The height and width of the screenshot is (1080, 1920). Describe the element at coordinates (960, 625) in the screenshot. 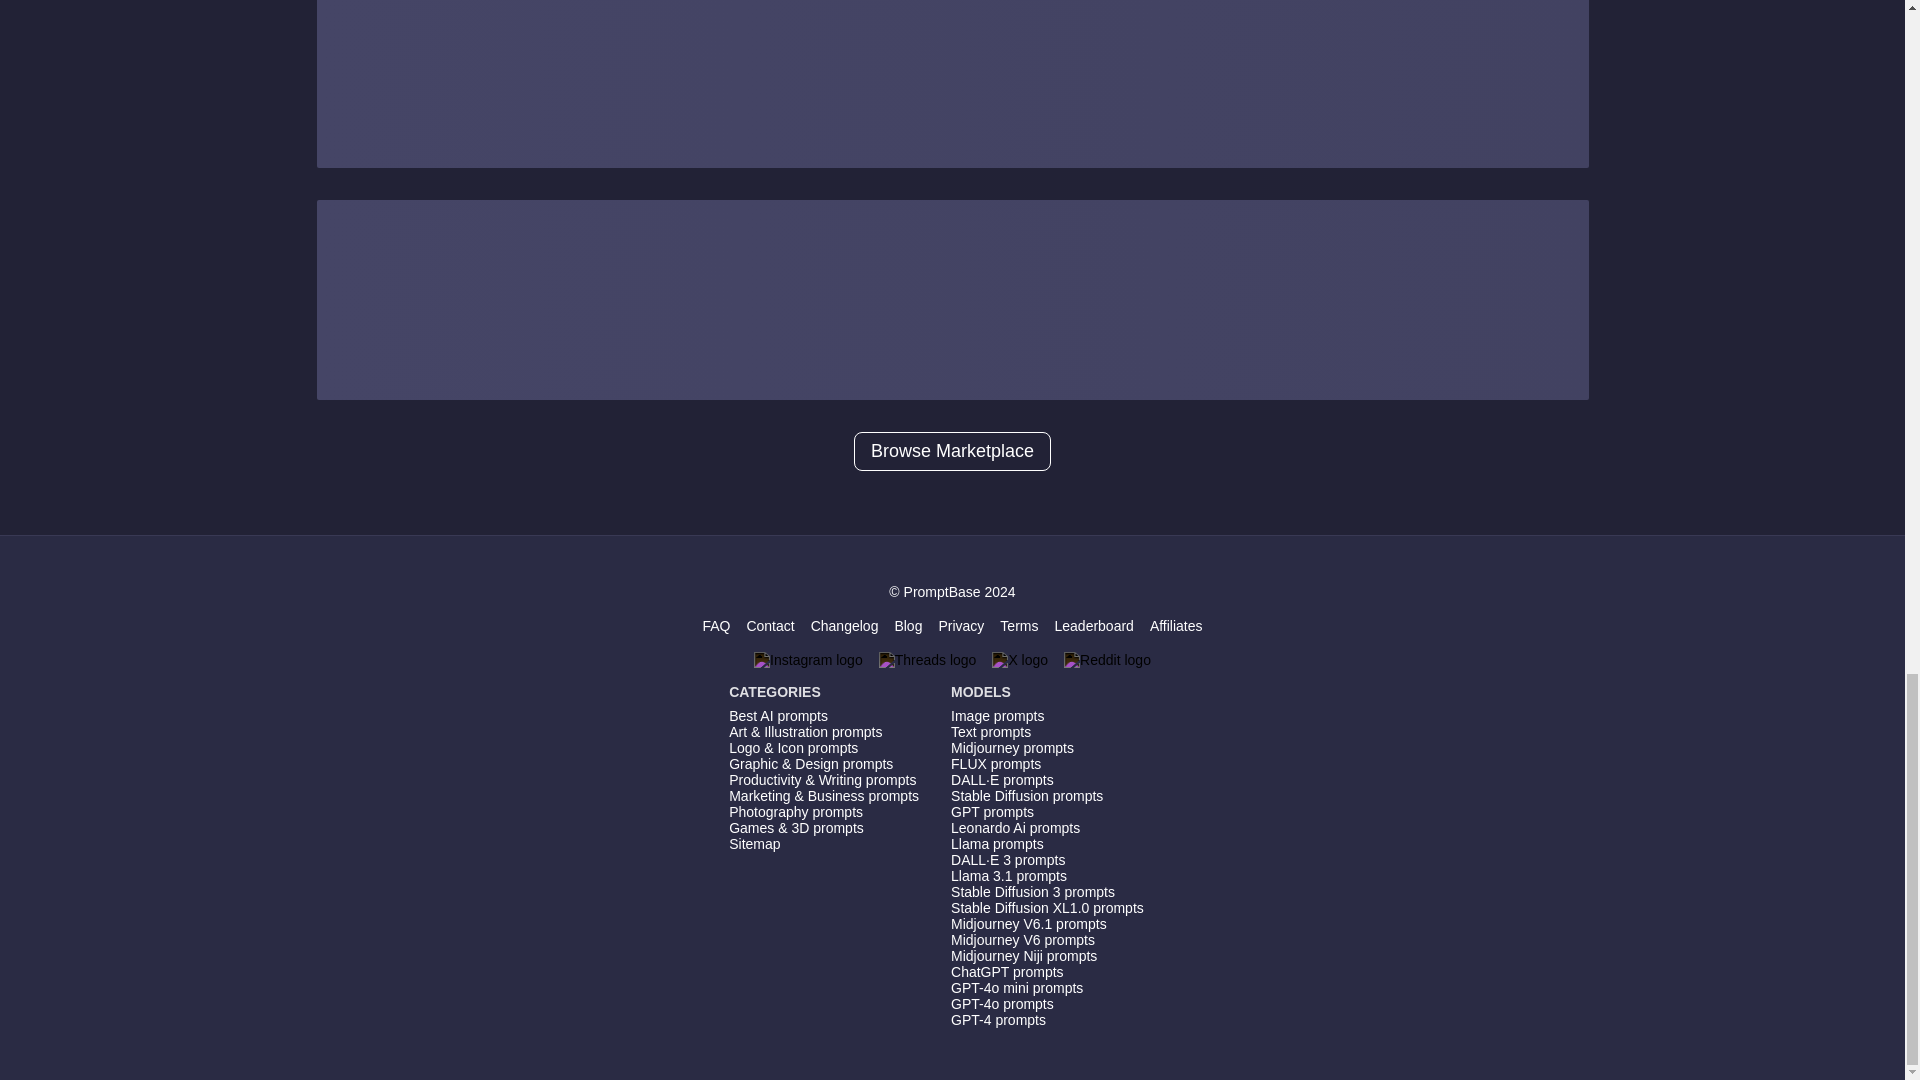

I see `Privacy` at that location.